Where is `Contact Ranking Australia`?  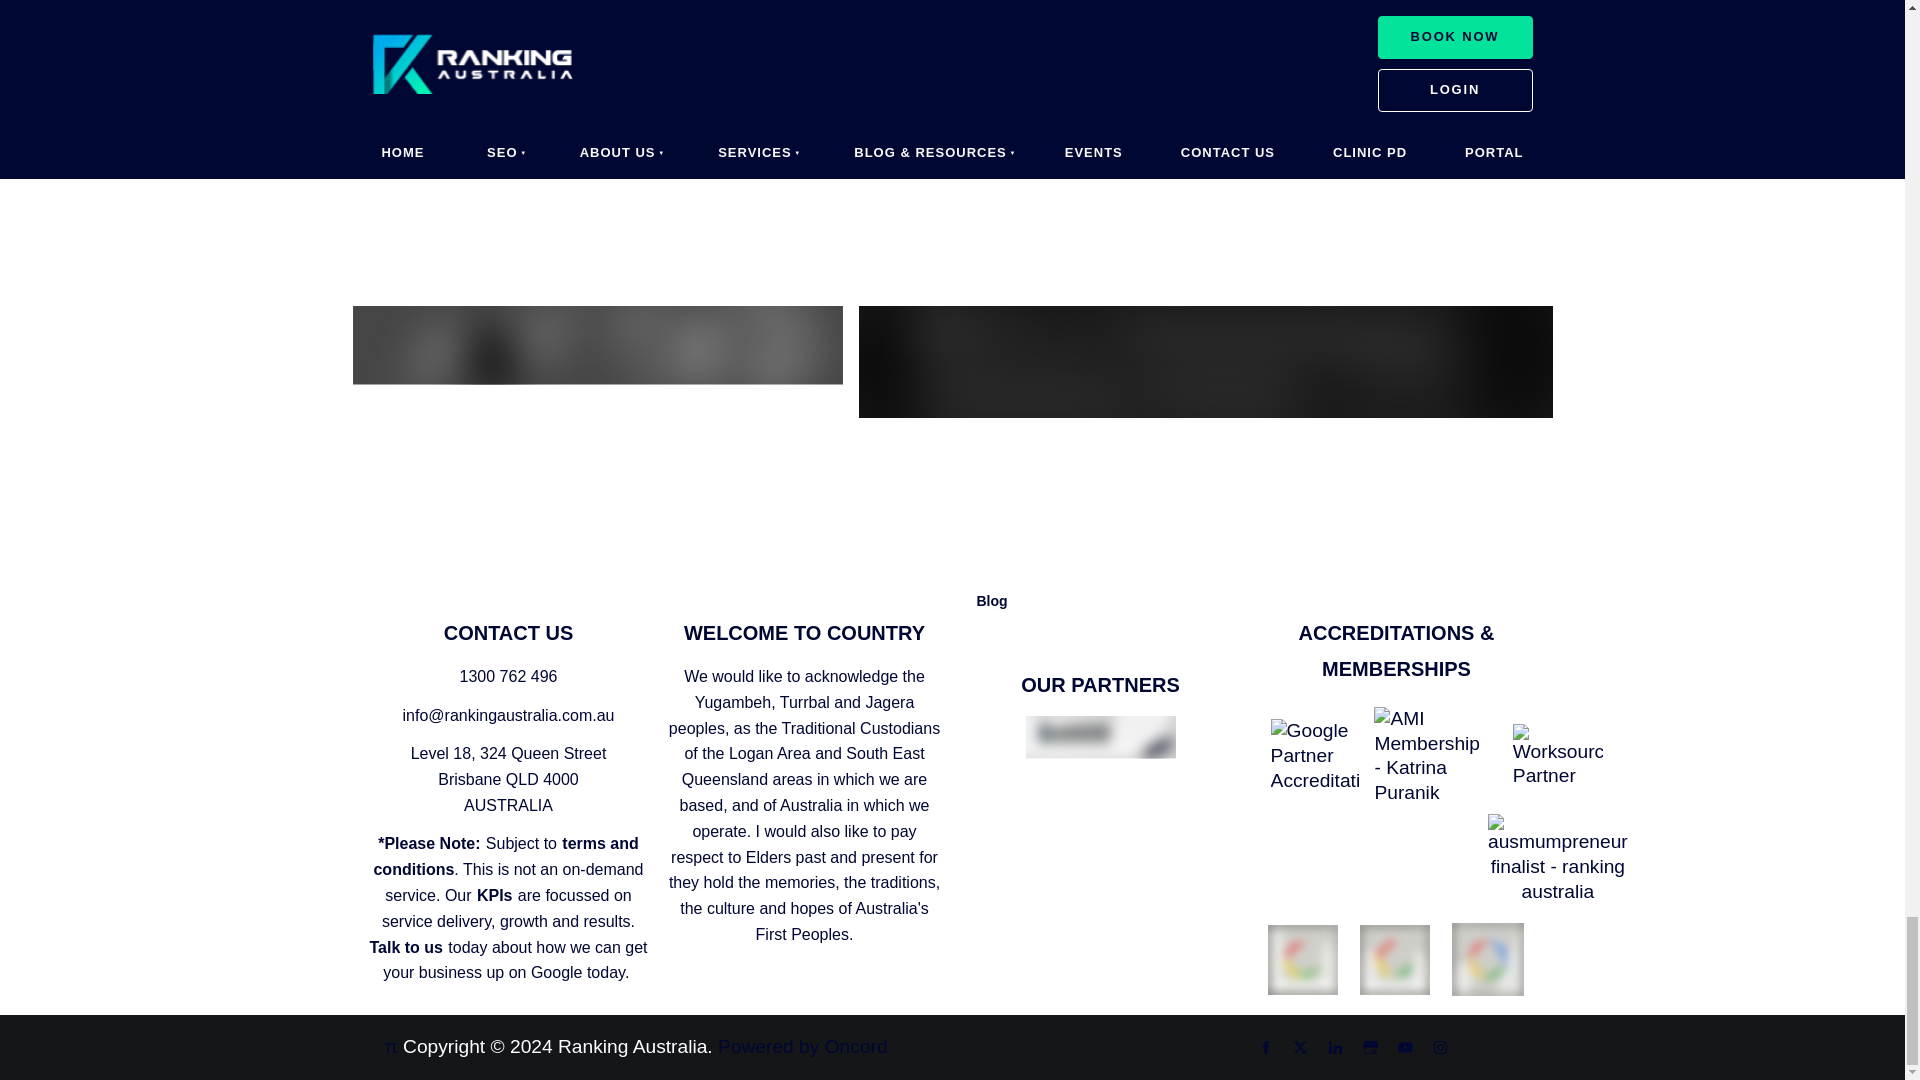
Contact Ranking Australia is located at coordinates (1192, 108).